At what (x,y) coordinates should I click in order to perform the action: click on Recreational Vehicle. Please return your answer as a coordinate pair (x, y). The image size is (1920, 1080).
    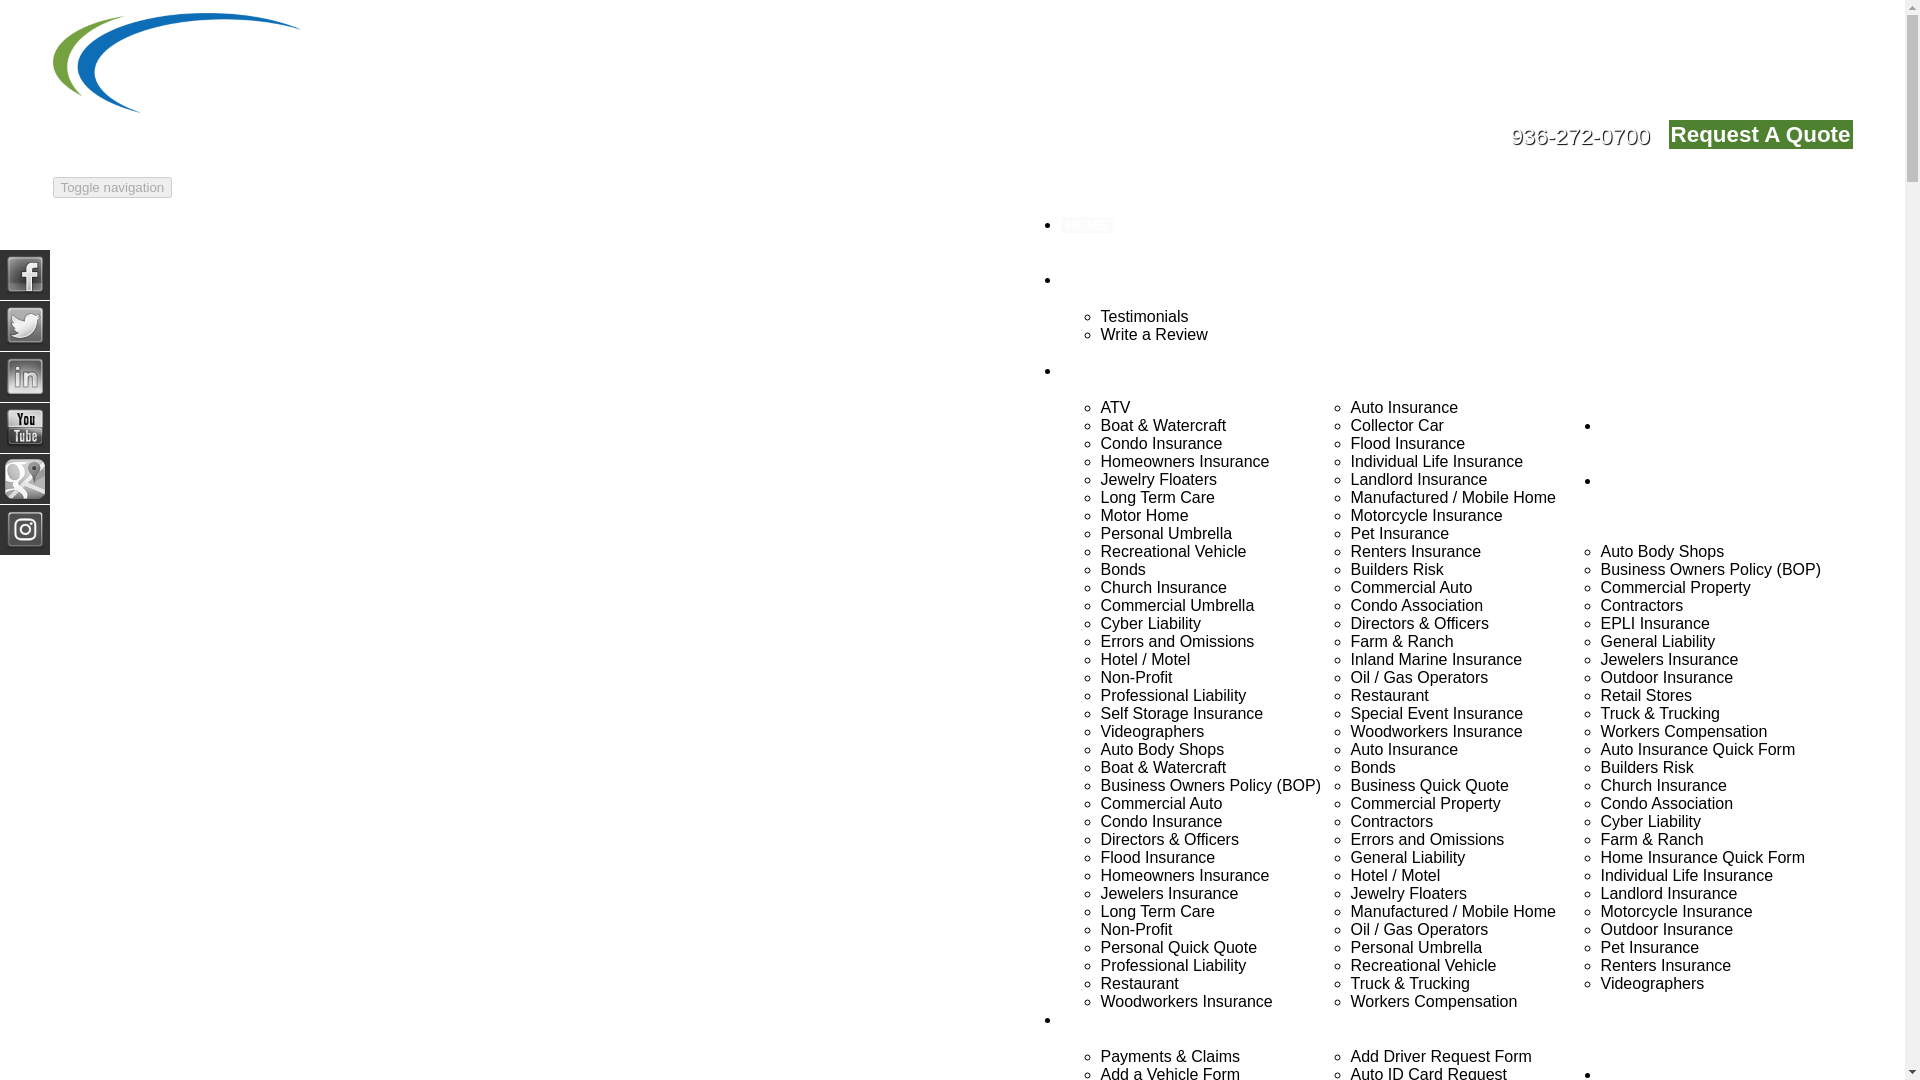
    Looking at the image, I should click on (1173, 552).